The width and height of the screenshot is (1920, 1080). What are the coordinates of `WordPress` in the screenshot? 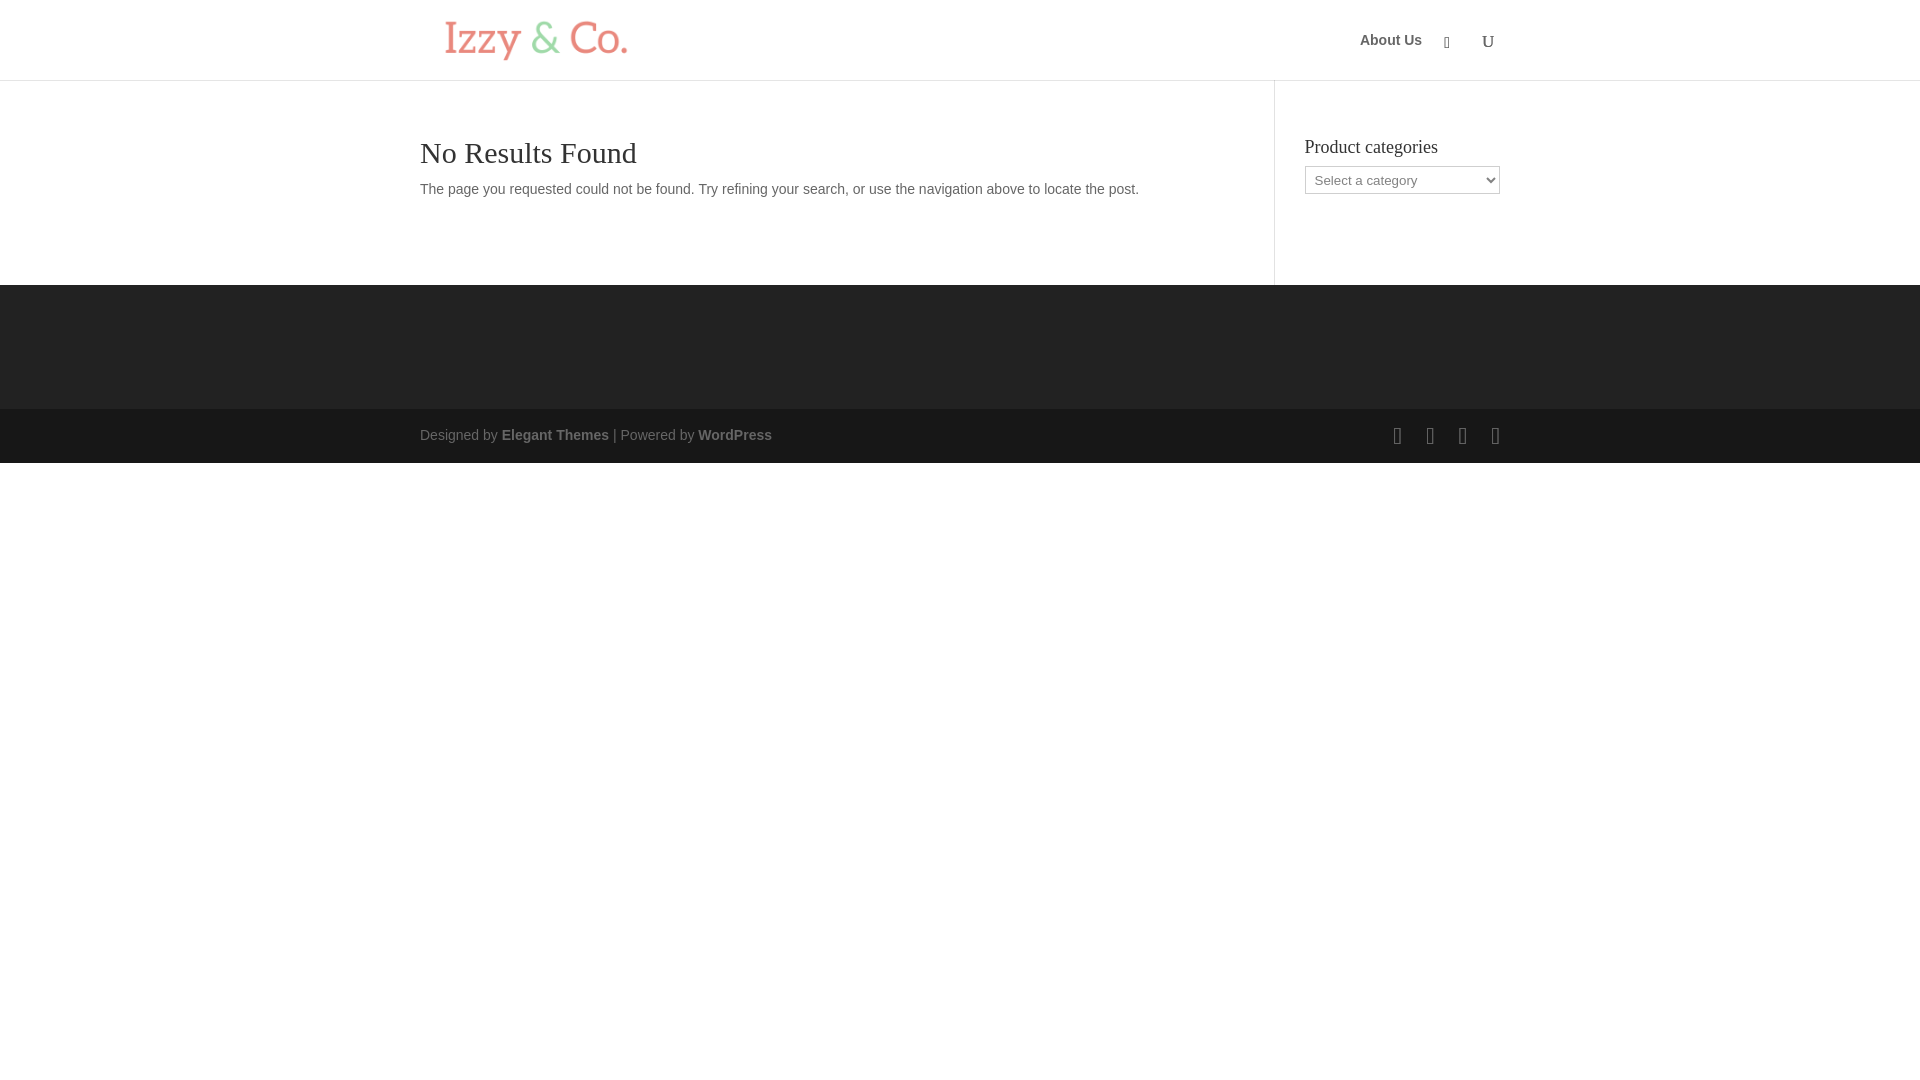 It's located at (734, 434).